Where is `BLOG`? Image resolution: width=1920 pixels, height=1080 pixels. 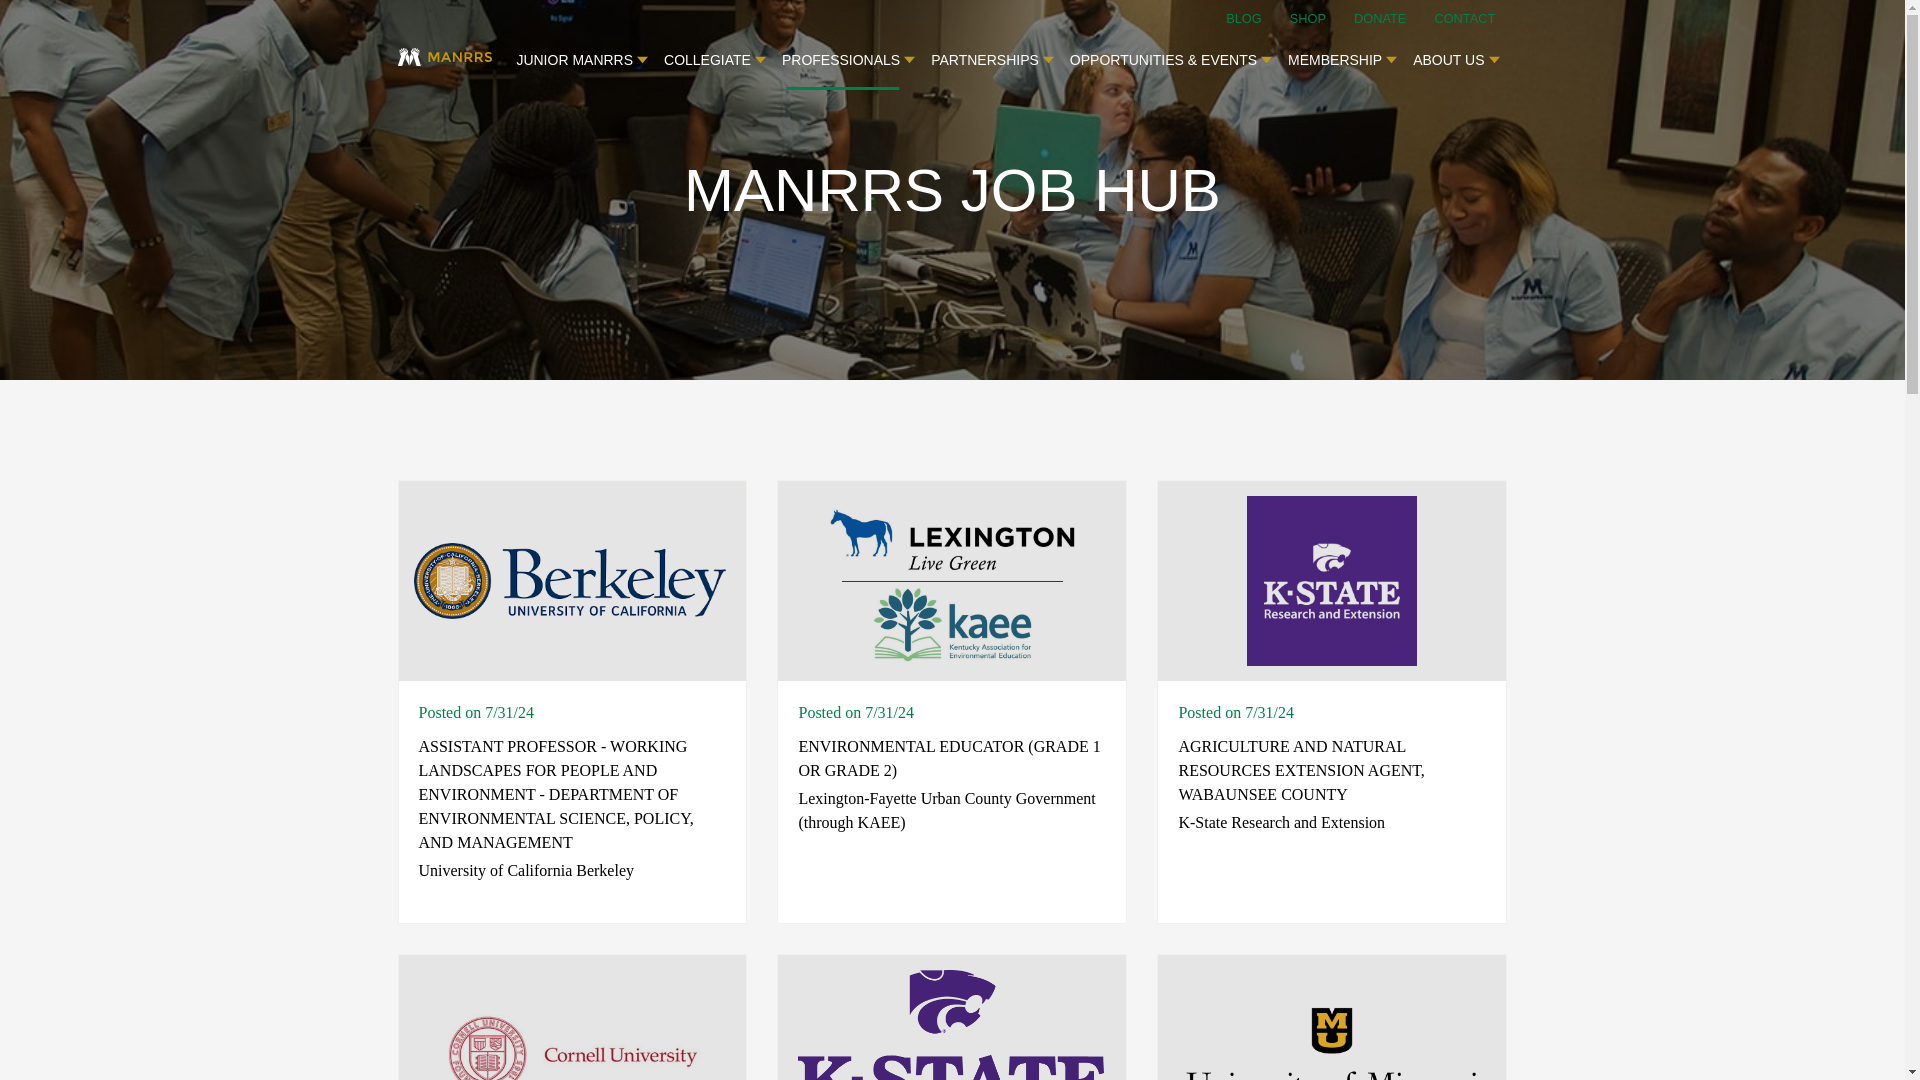
BLOG is located at coordinates (1256, 18).